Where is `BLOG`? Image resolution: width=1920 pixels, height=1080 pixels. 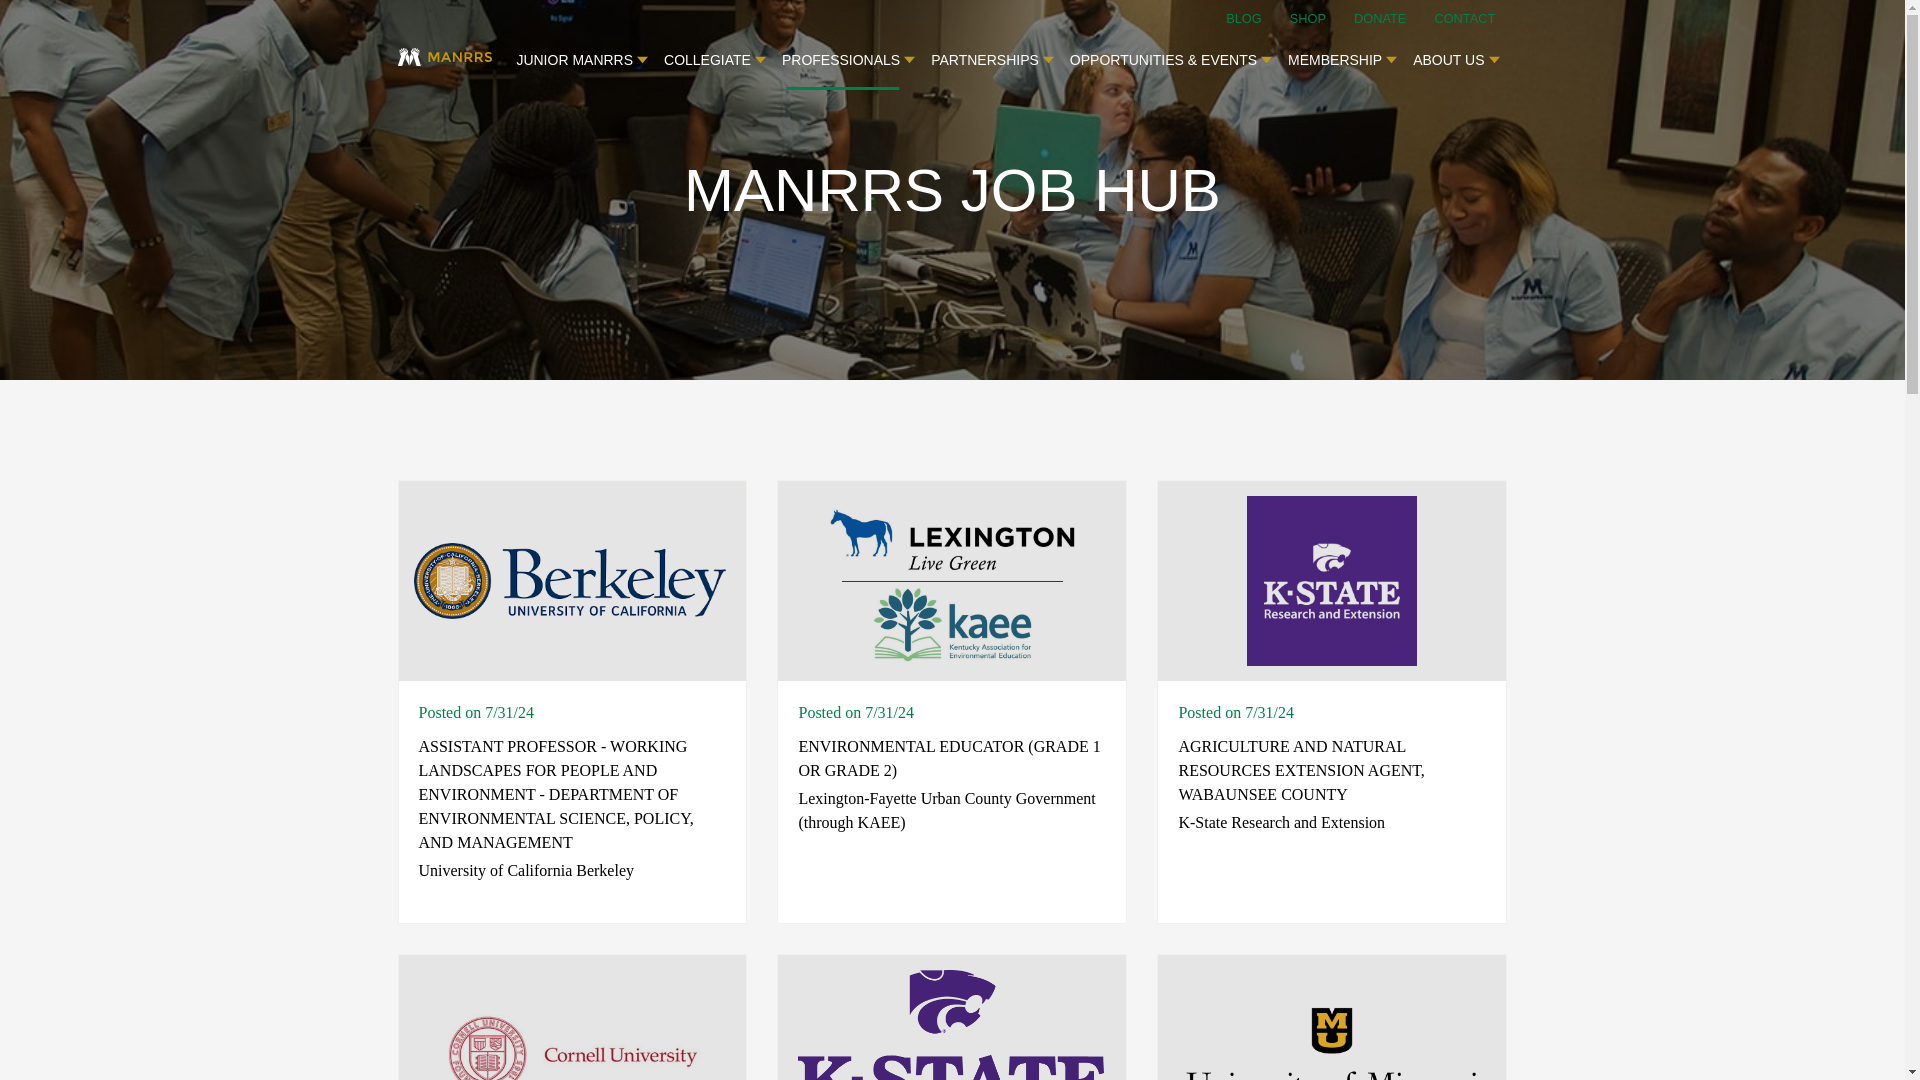
BLOG is located at coordinates (1256, 18).